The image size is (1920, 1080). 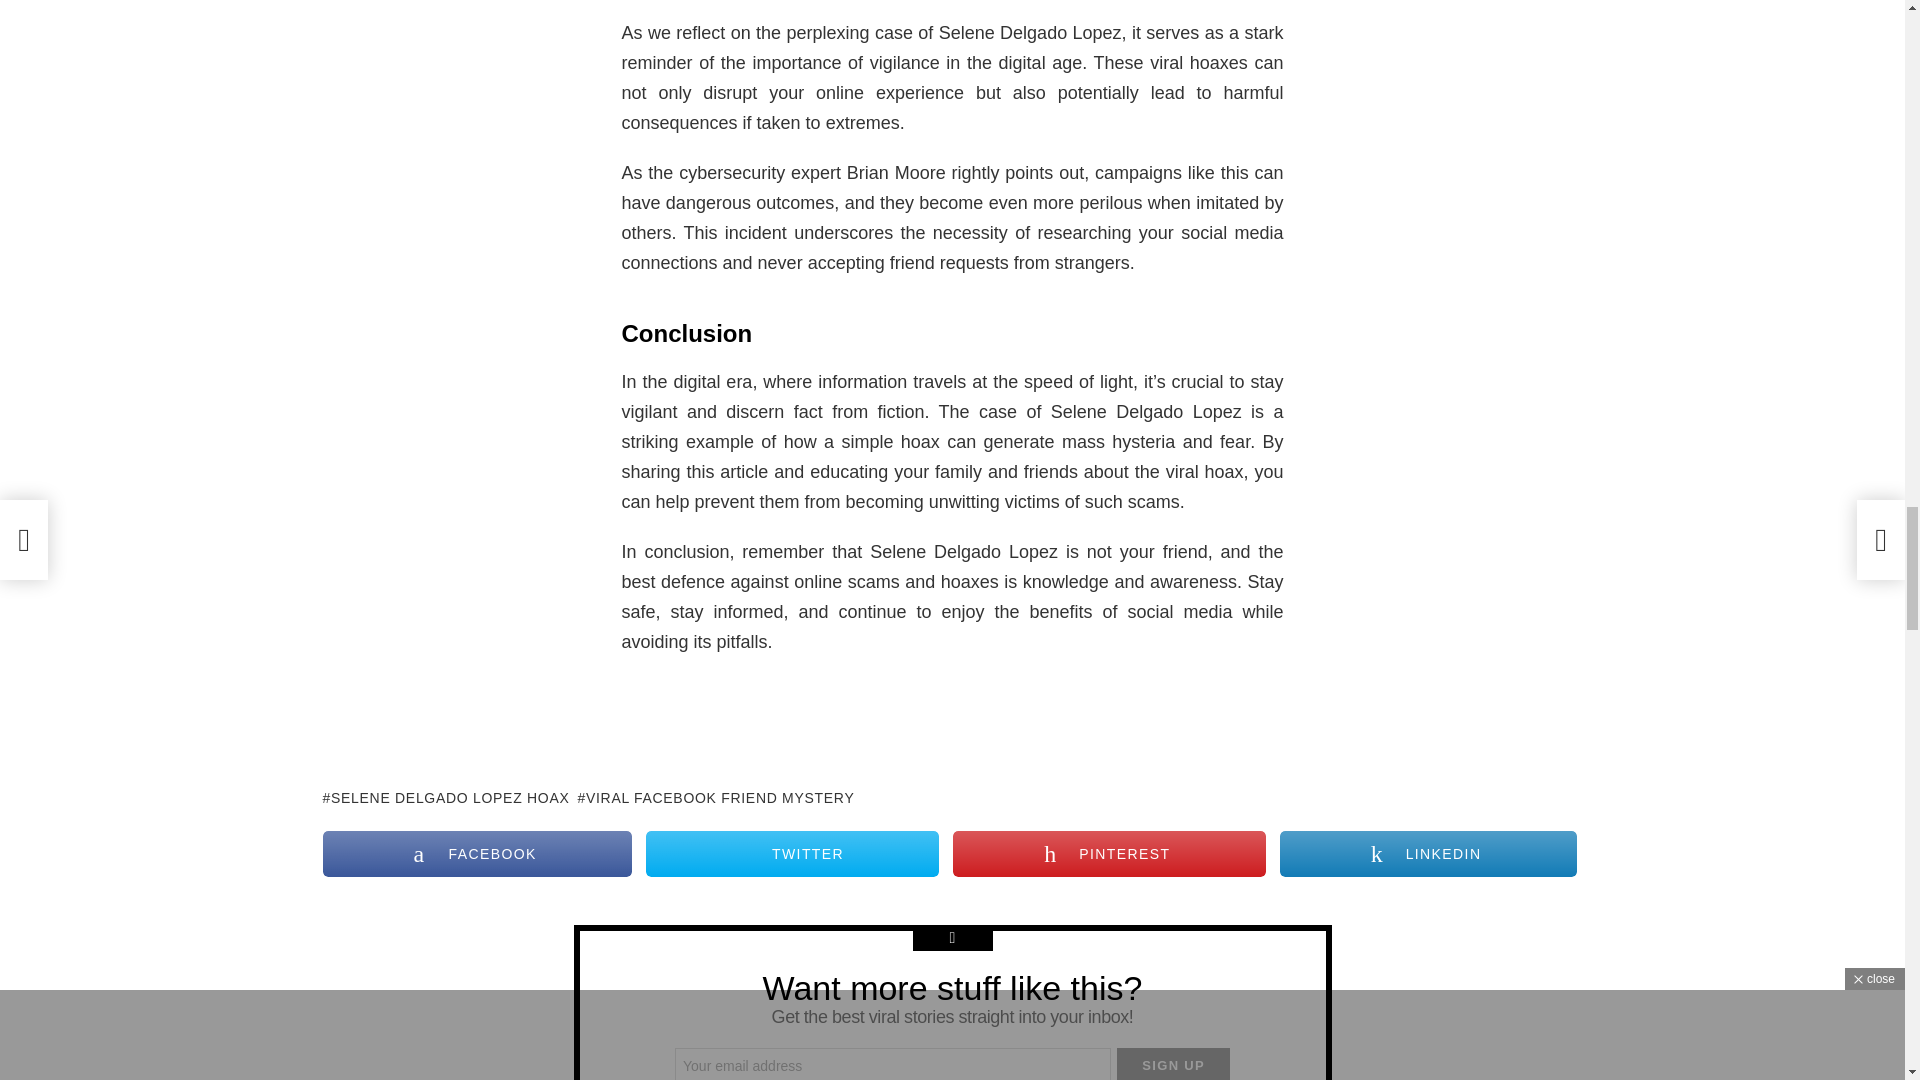 What do you see at coordinates (1108, 853) in the screenshot?
I see `PINTEREST` at bounding box center [1108, 853].